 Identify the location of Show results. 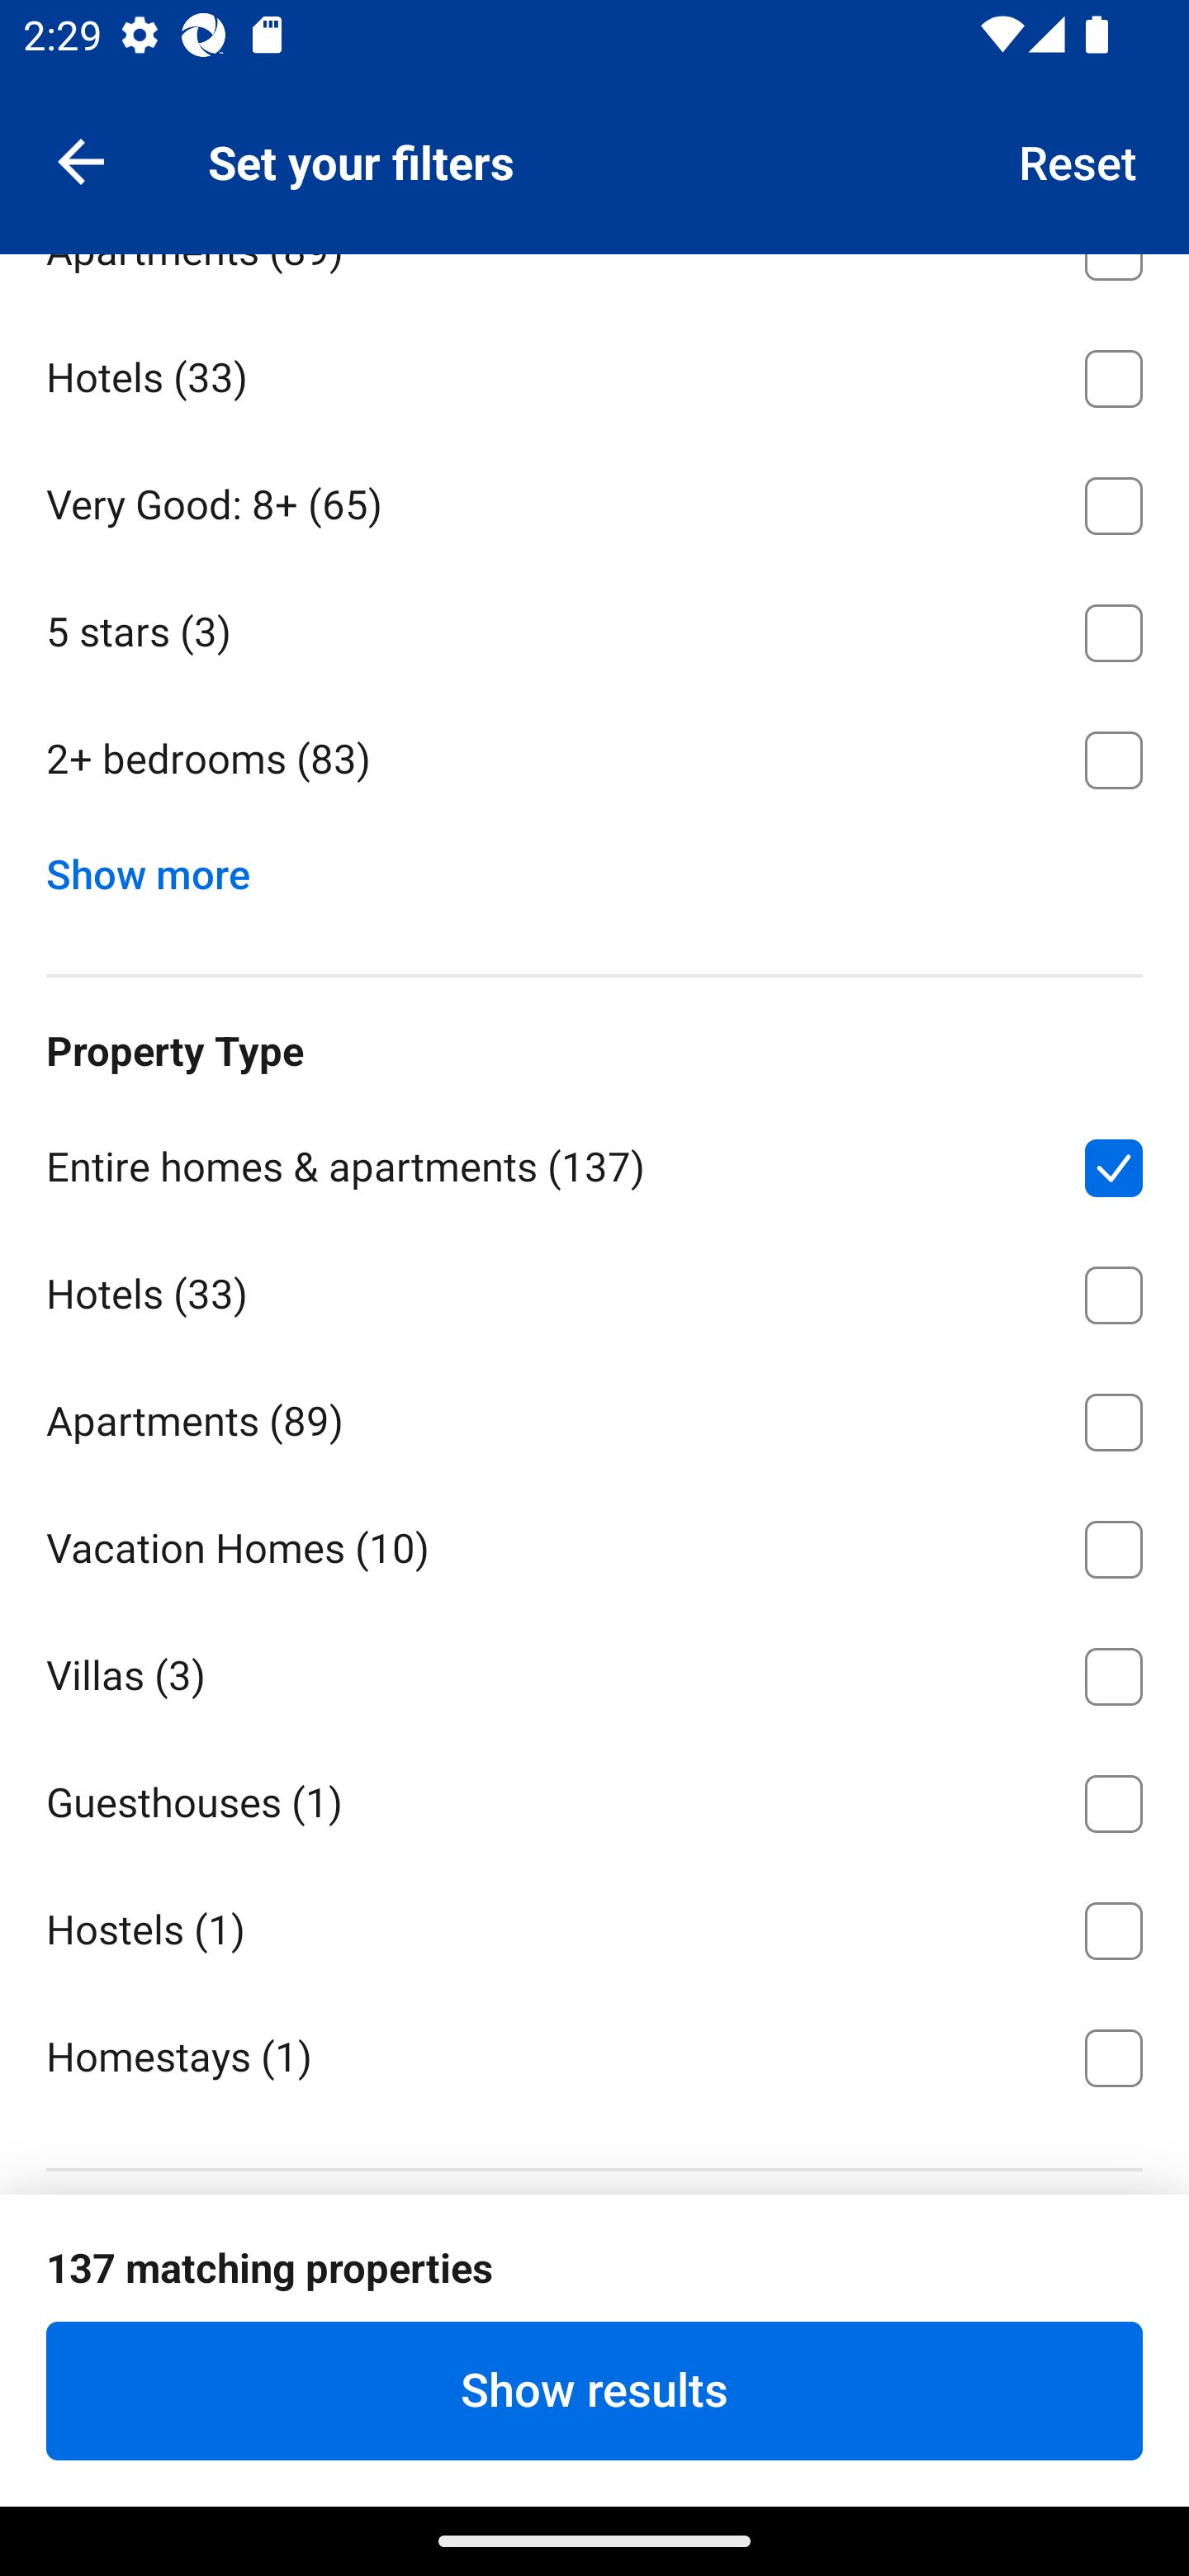
(594, 2390).